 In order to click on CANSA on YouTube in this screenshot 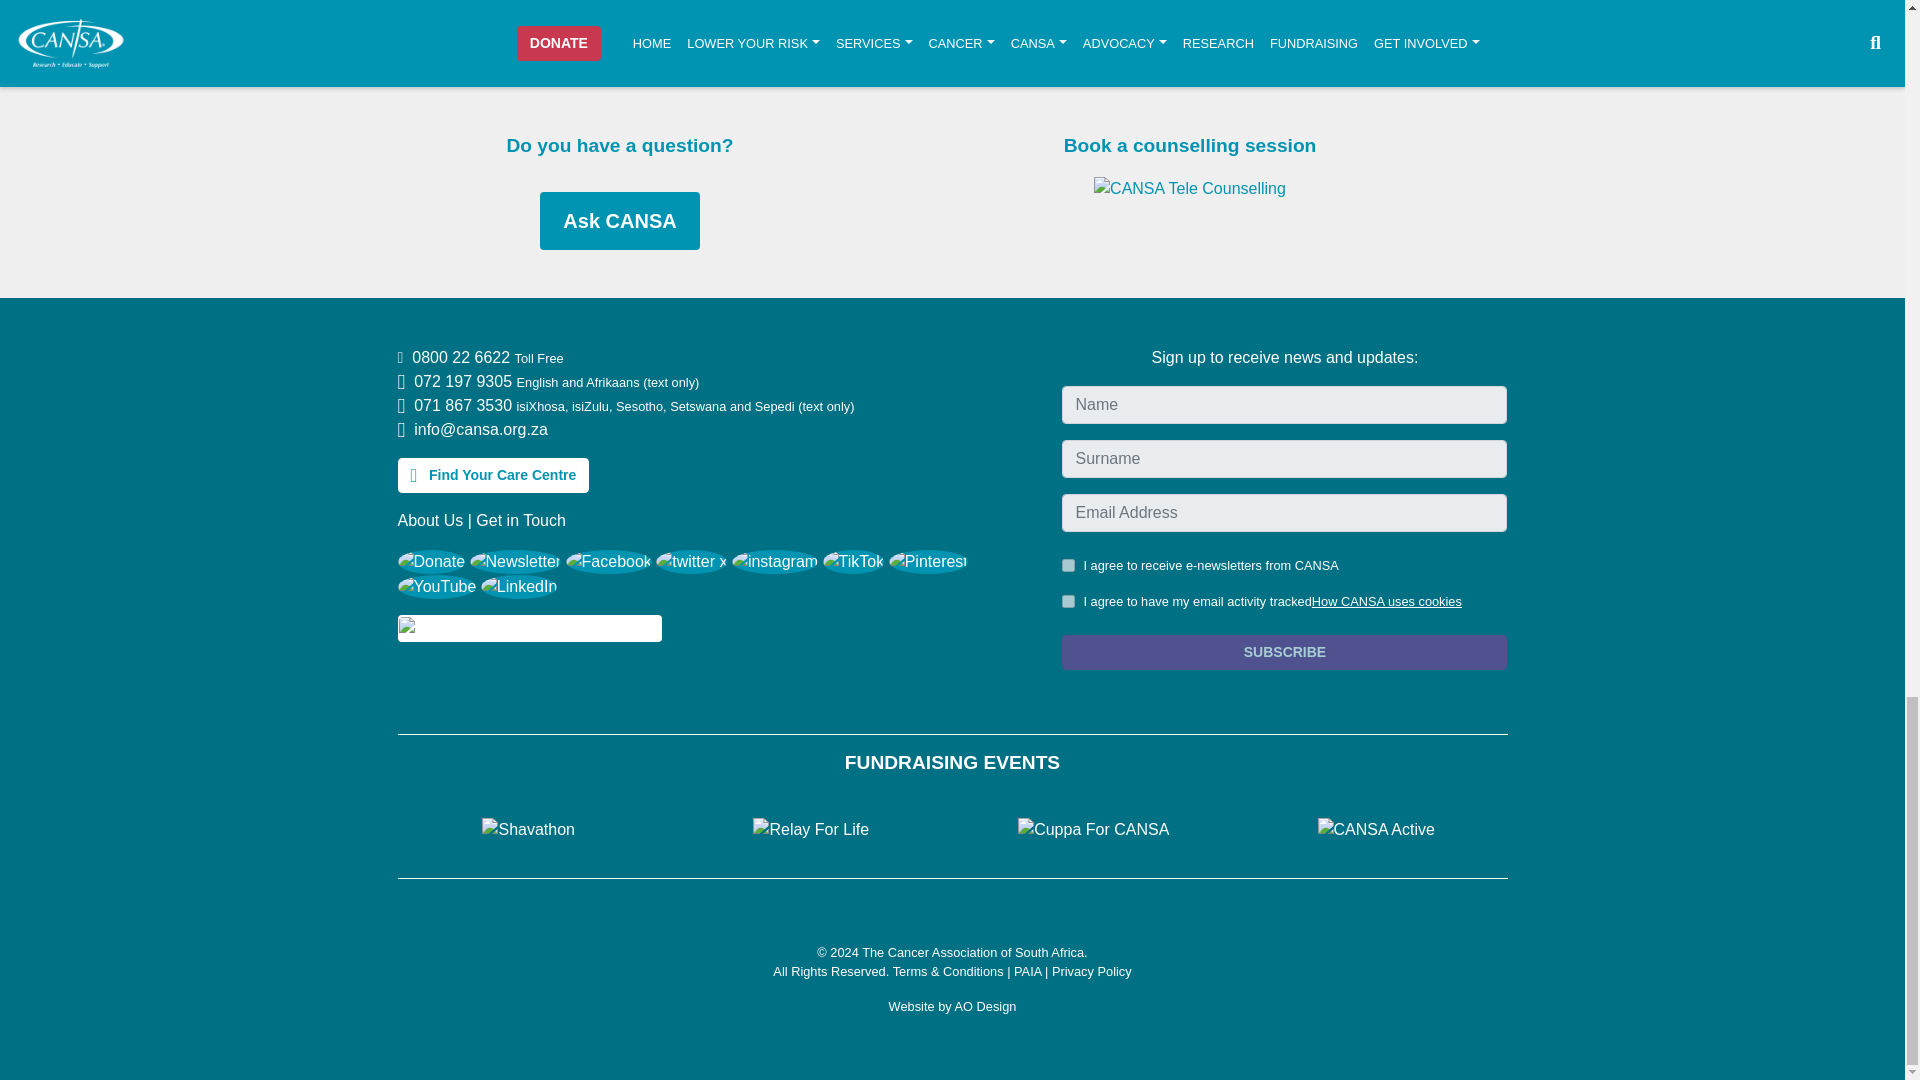, I will do `click(436, 585)`.